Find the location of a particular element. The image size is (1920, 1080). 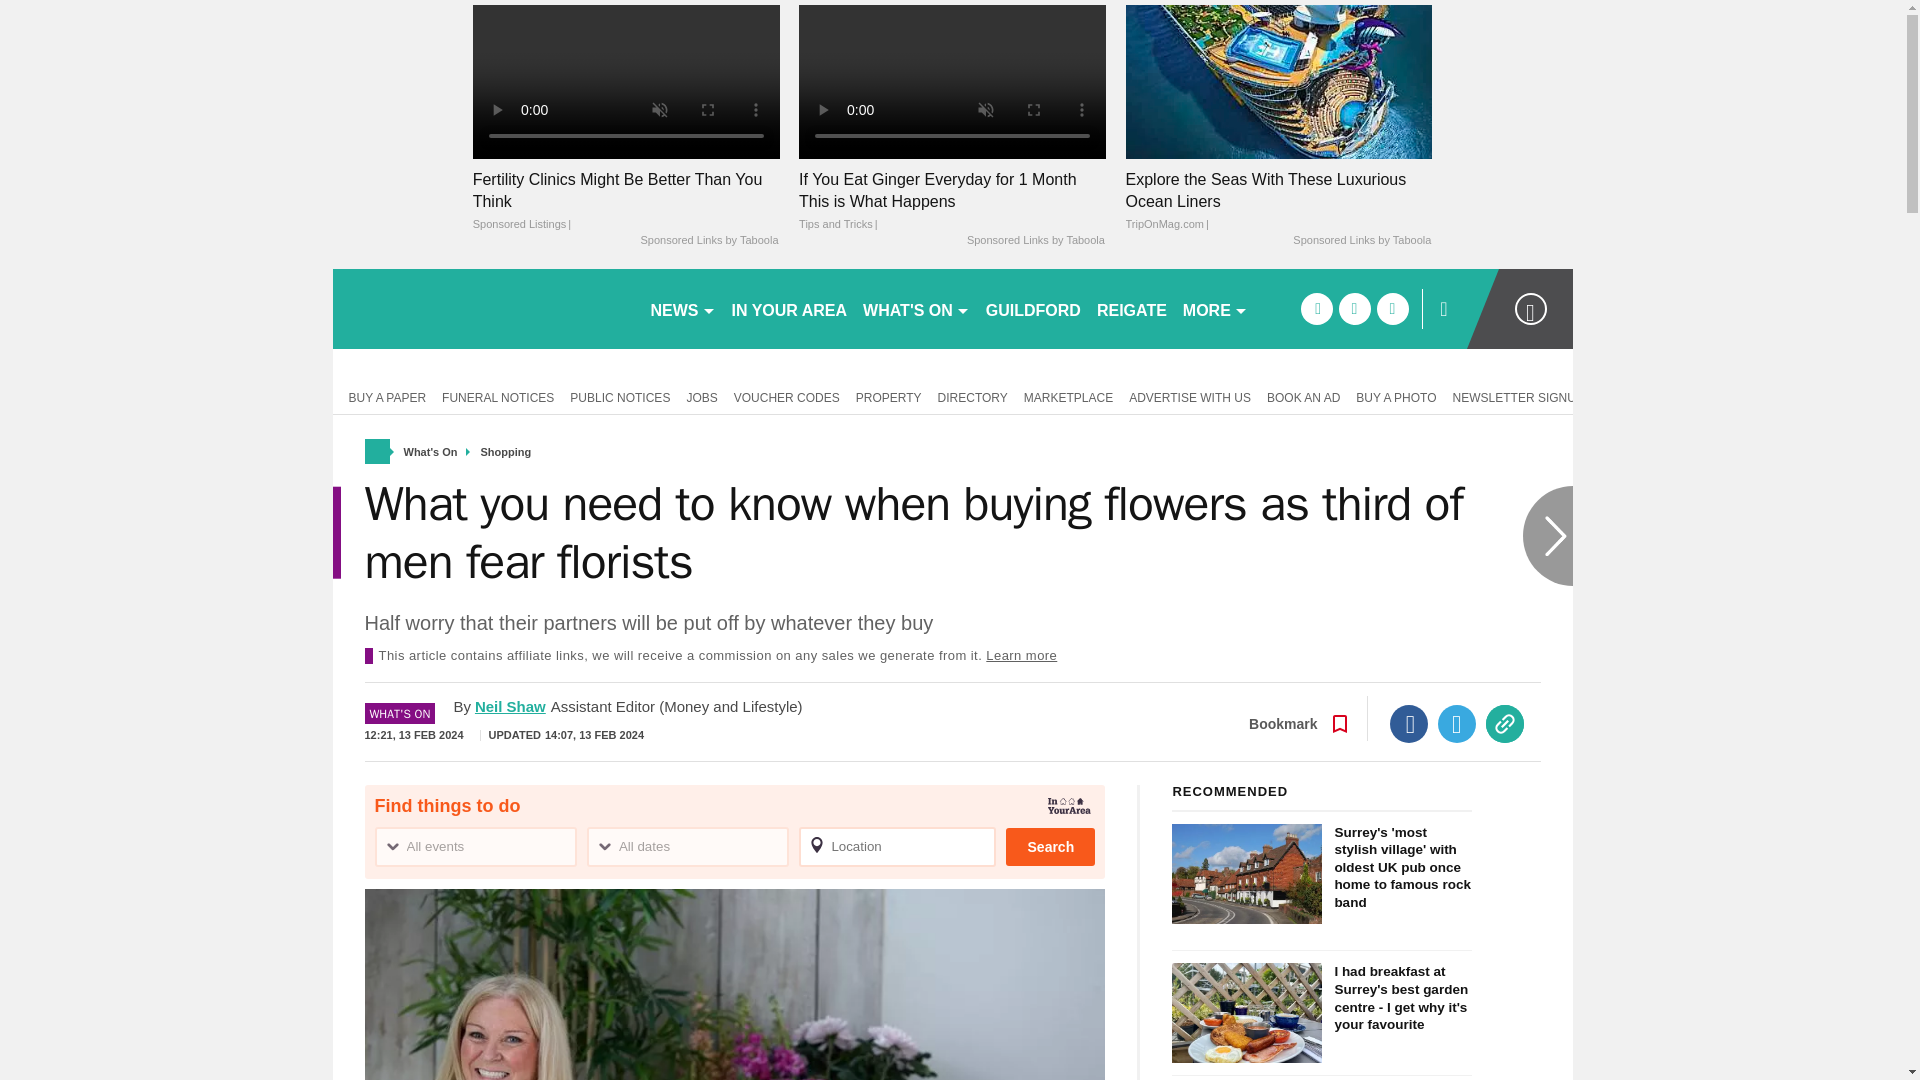

NEWS is located at coordinates (682, 308).